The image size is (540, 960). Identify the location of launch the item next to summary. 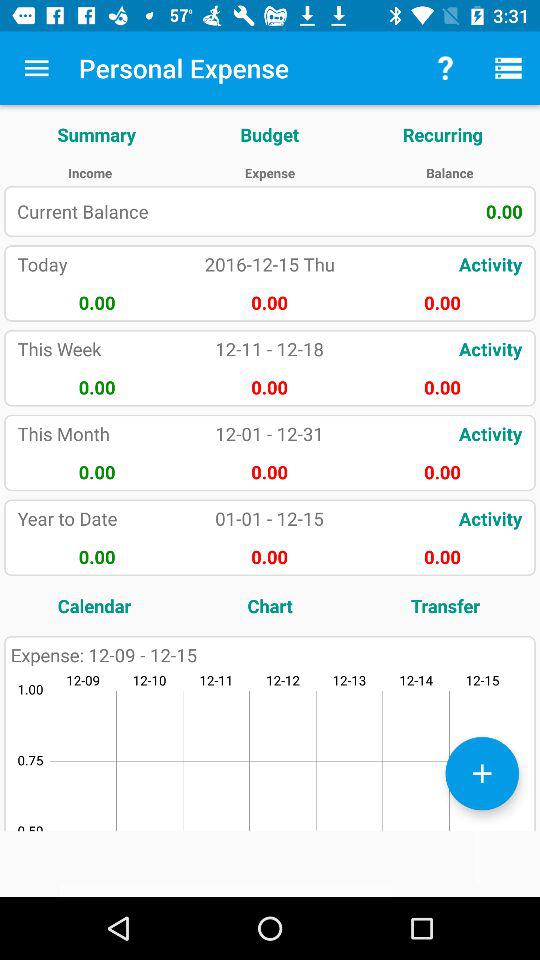
(270, 134).